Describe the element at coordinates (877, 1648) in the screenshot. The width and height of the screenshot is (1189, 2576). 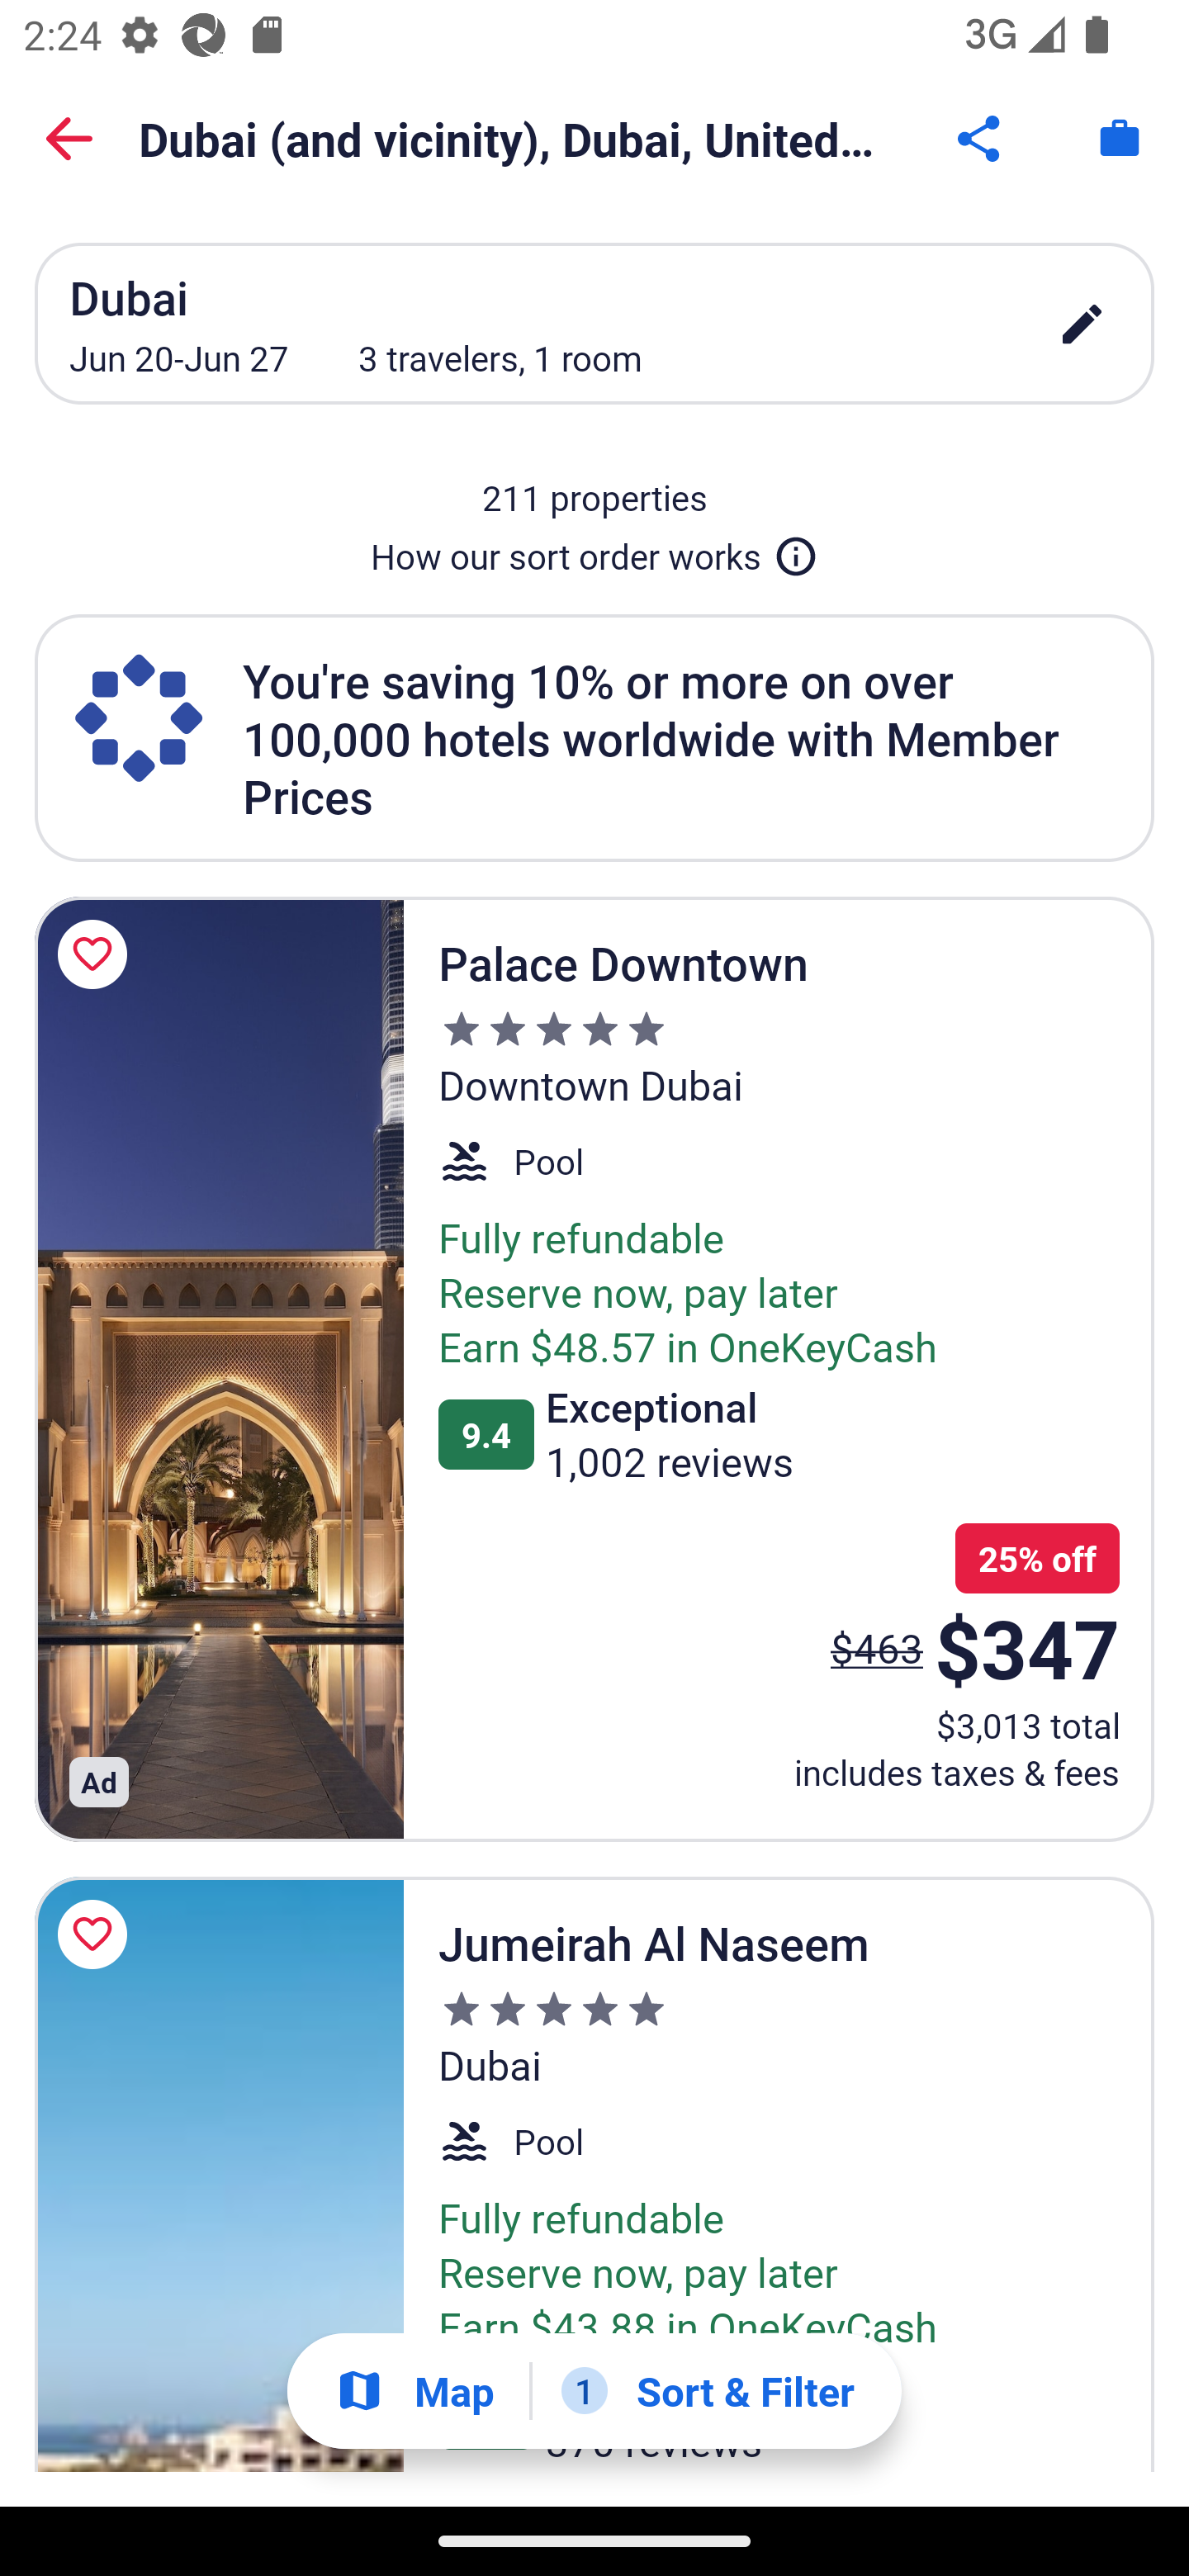
I see `$463 The price was $463` at that location.